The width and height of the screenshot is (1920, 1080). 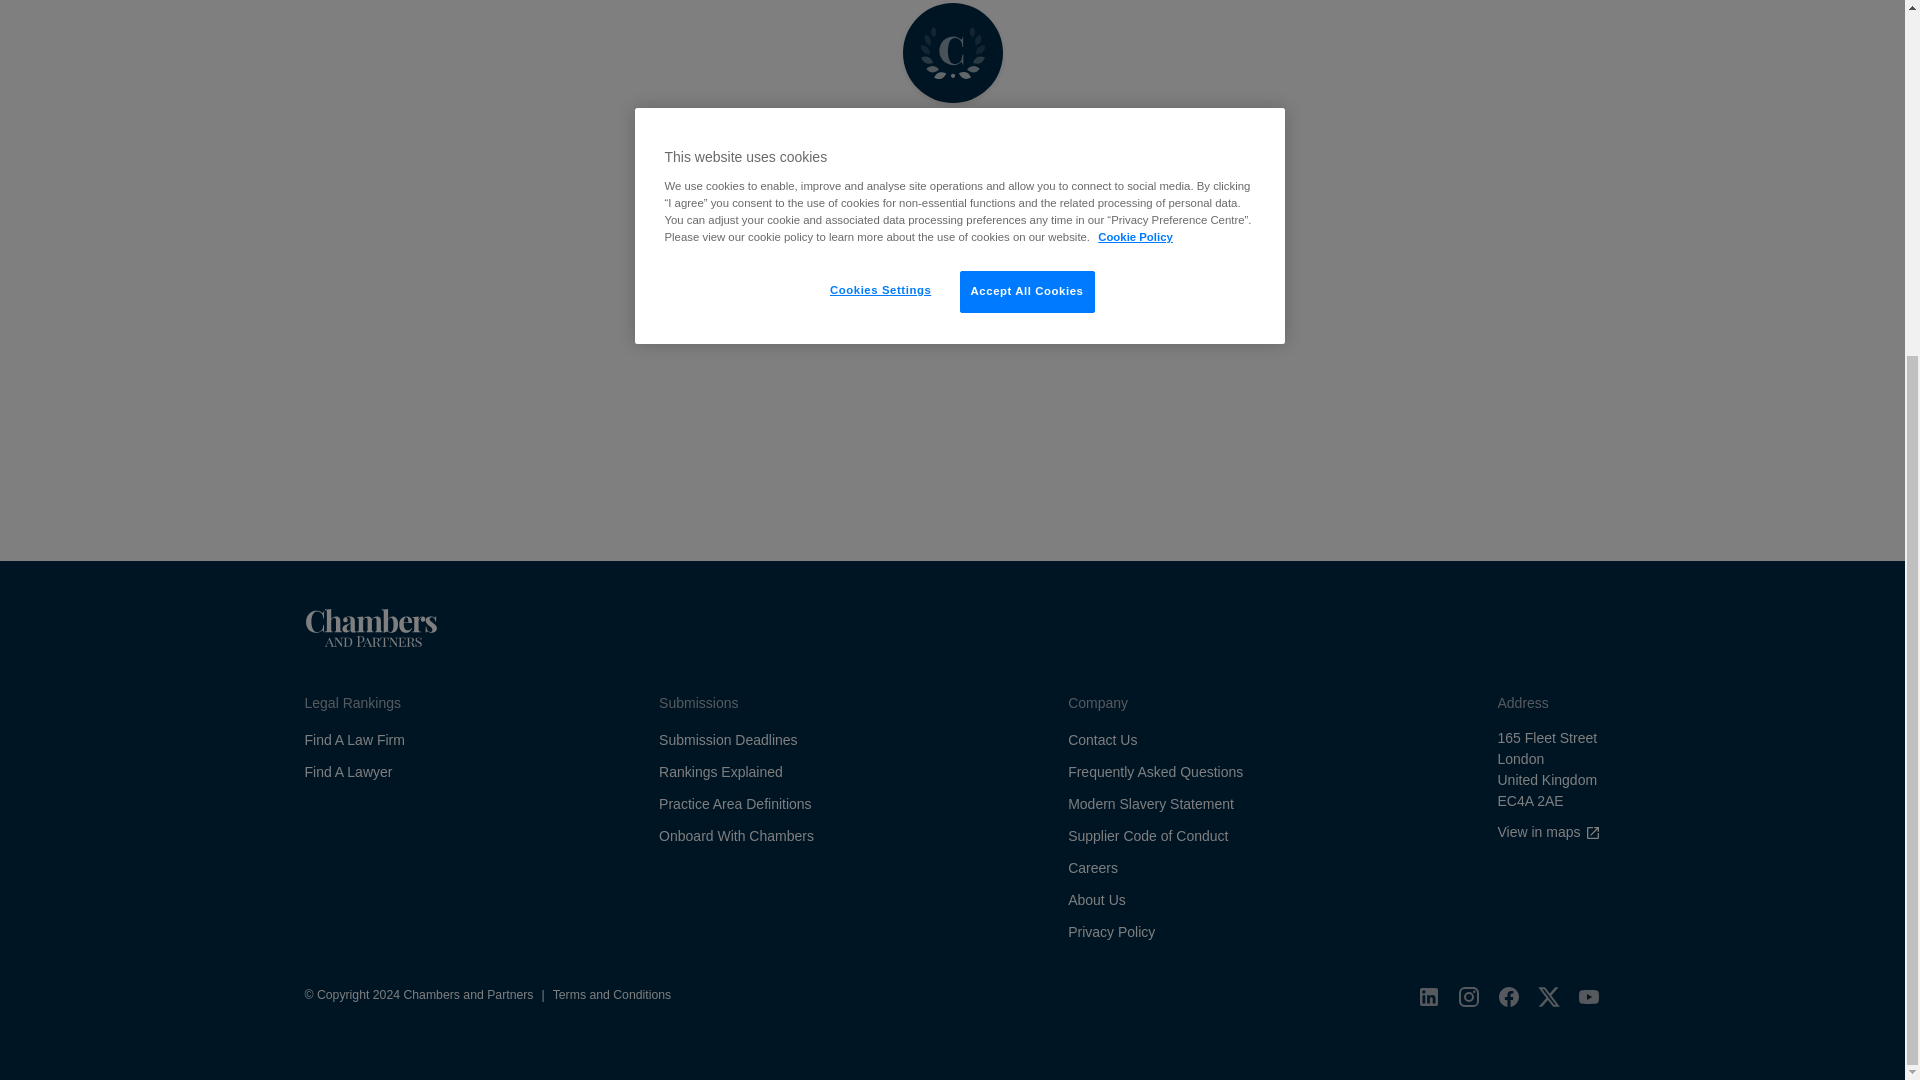 What do you see at coordinates (736, 836) in the screenshot?
I see `Link to Onboard With Chambers` at bounding box center [736, 836].